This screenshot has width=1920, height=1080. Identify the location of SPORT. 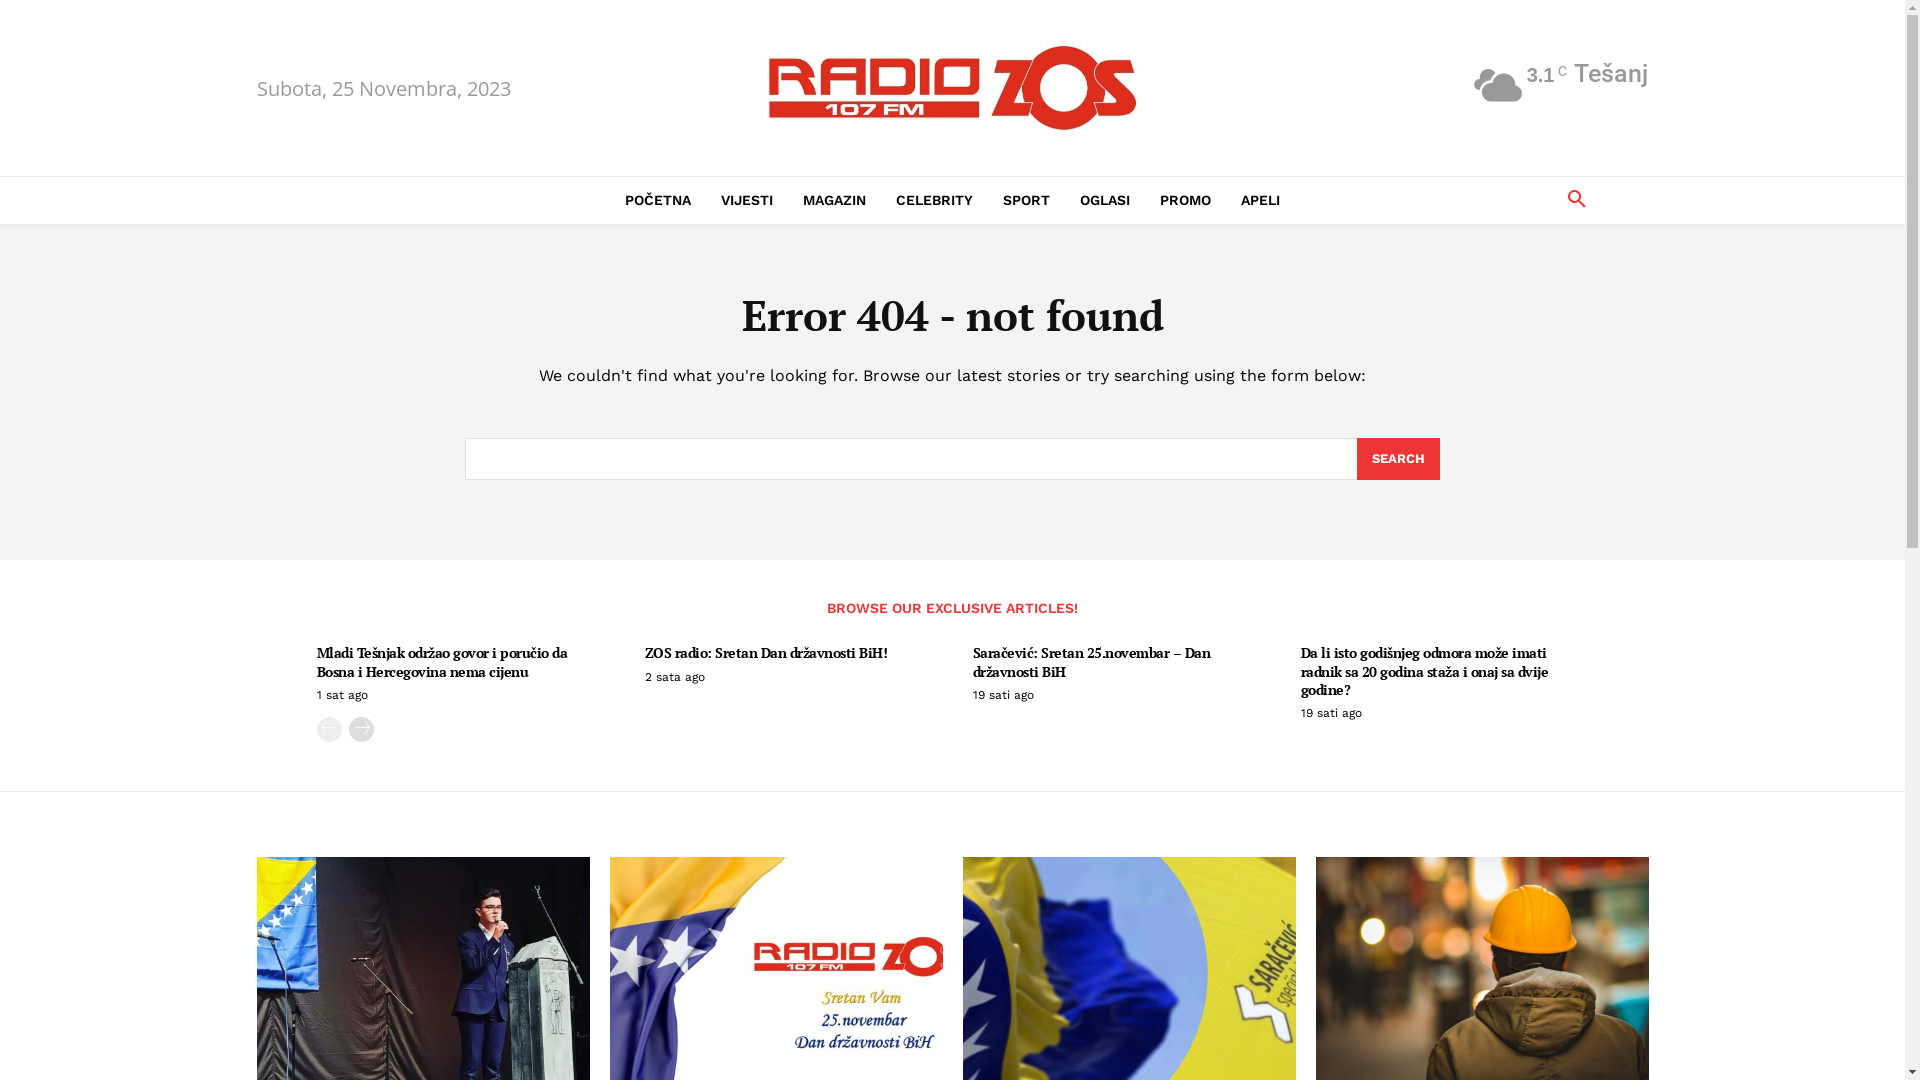
(1026, 200).